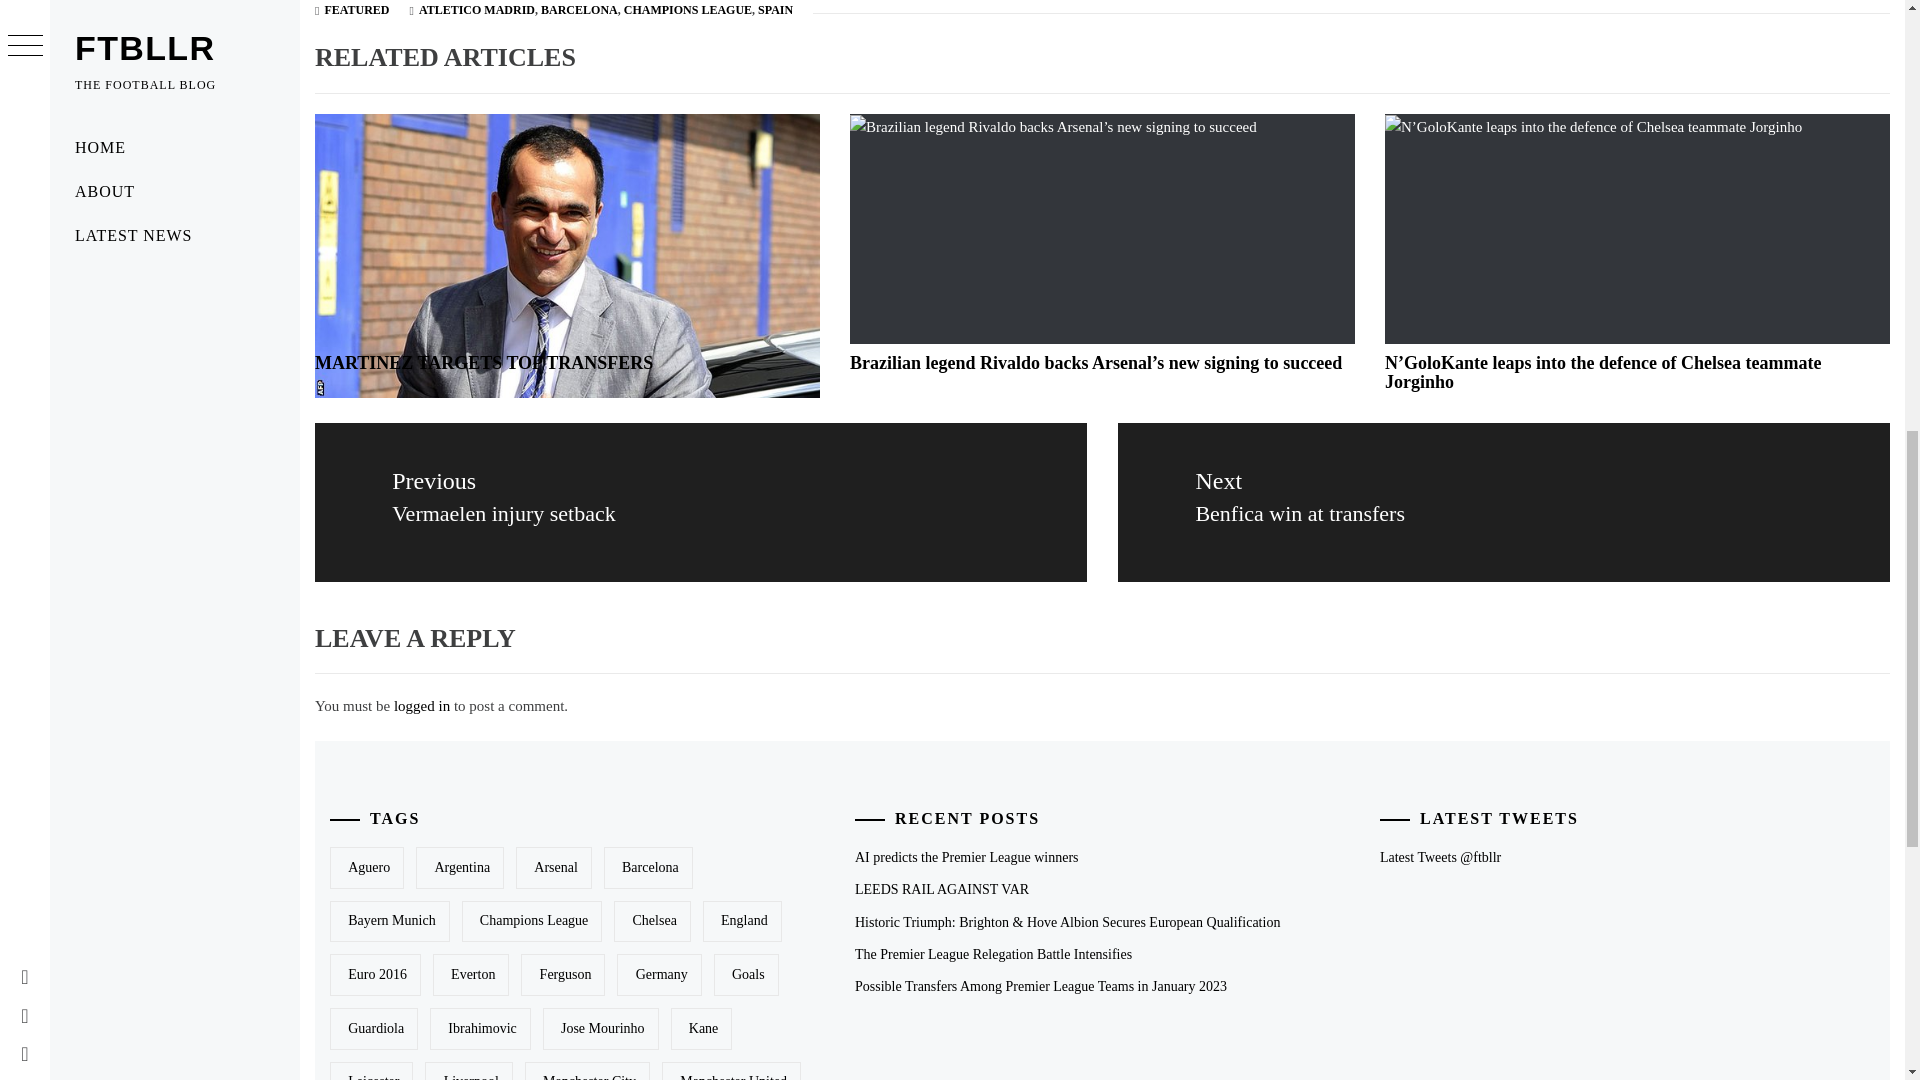  What do you see at coordinates (1503, 502) in the screenshot?
I see `MARTINEZ TARGETS TOP TRANSFERS` at bounding box center [1503, 502].